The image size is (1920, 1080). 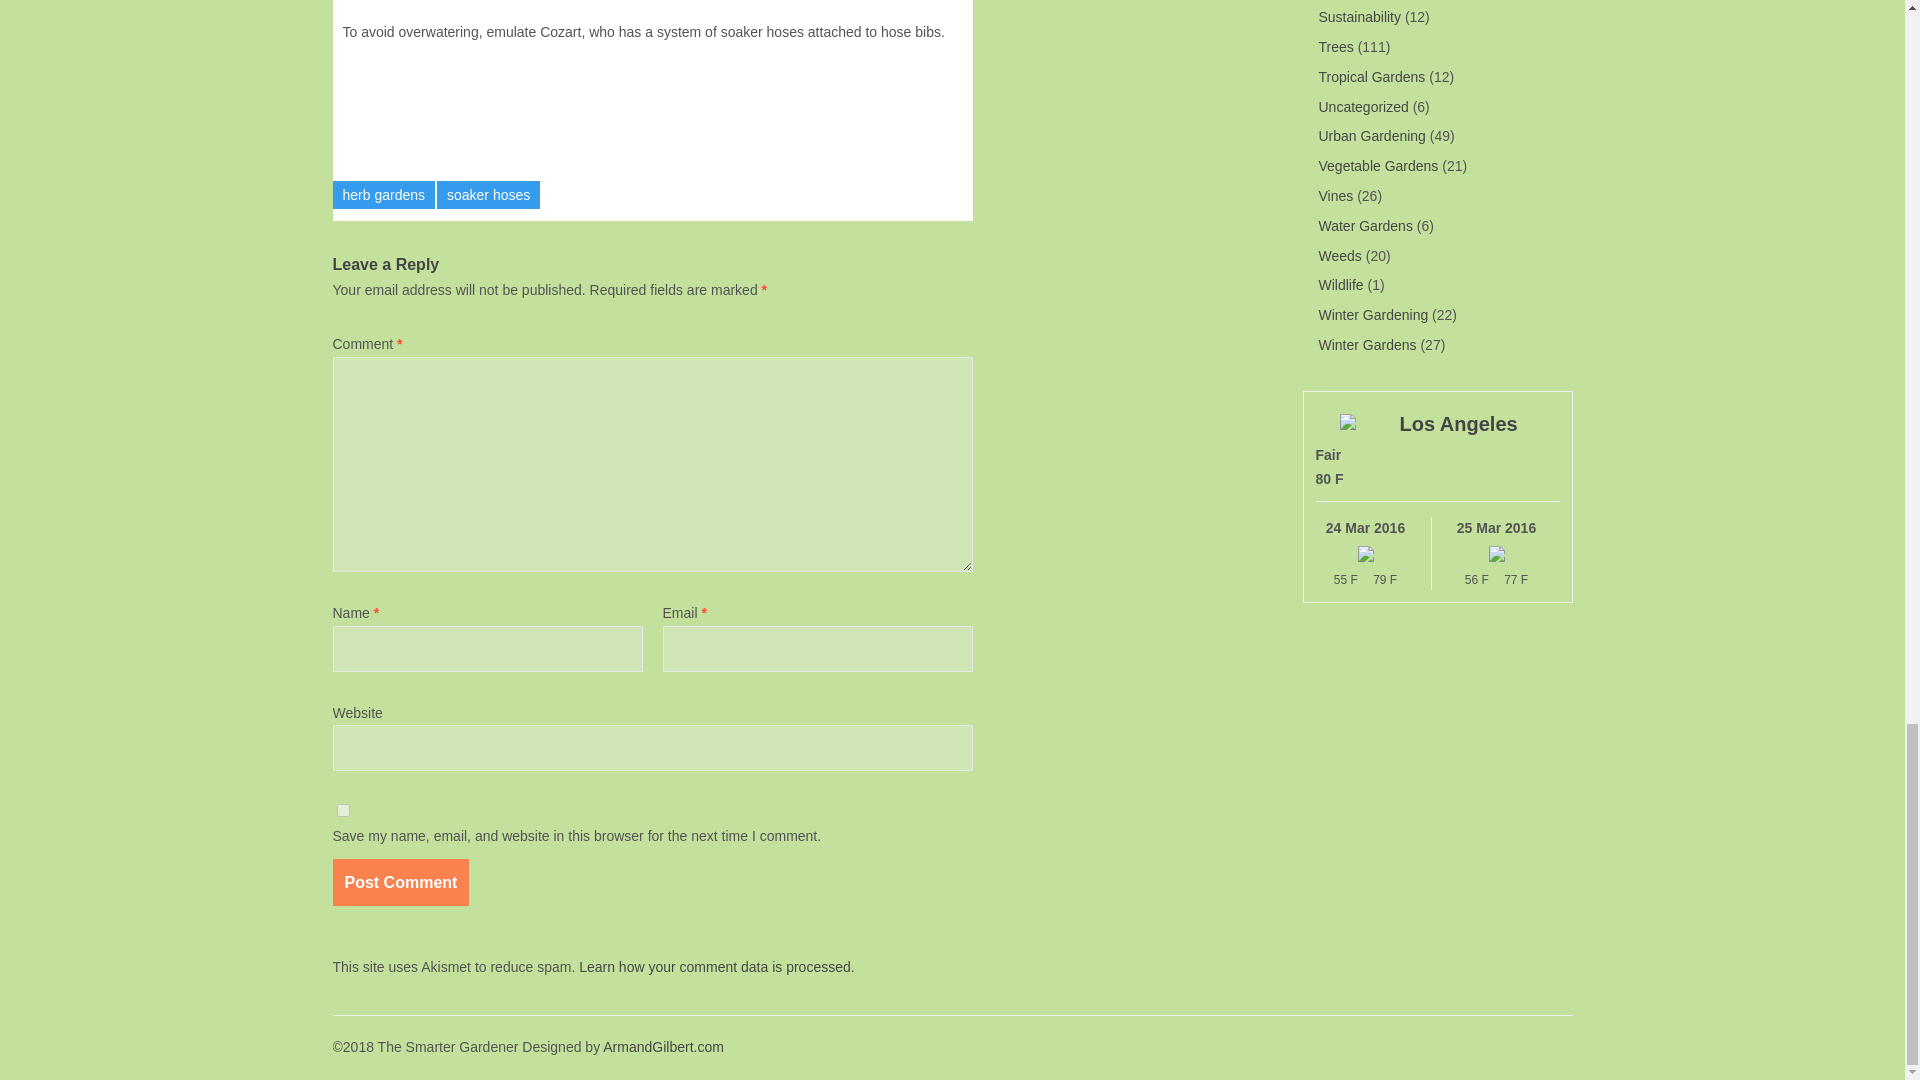 What do you see at coordinates (384, 195) in the screenshot?
I see `herb gardens` at bounding box center [384, 195].